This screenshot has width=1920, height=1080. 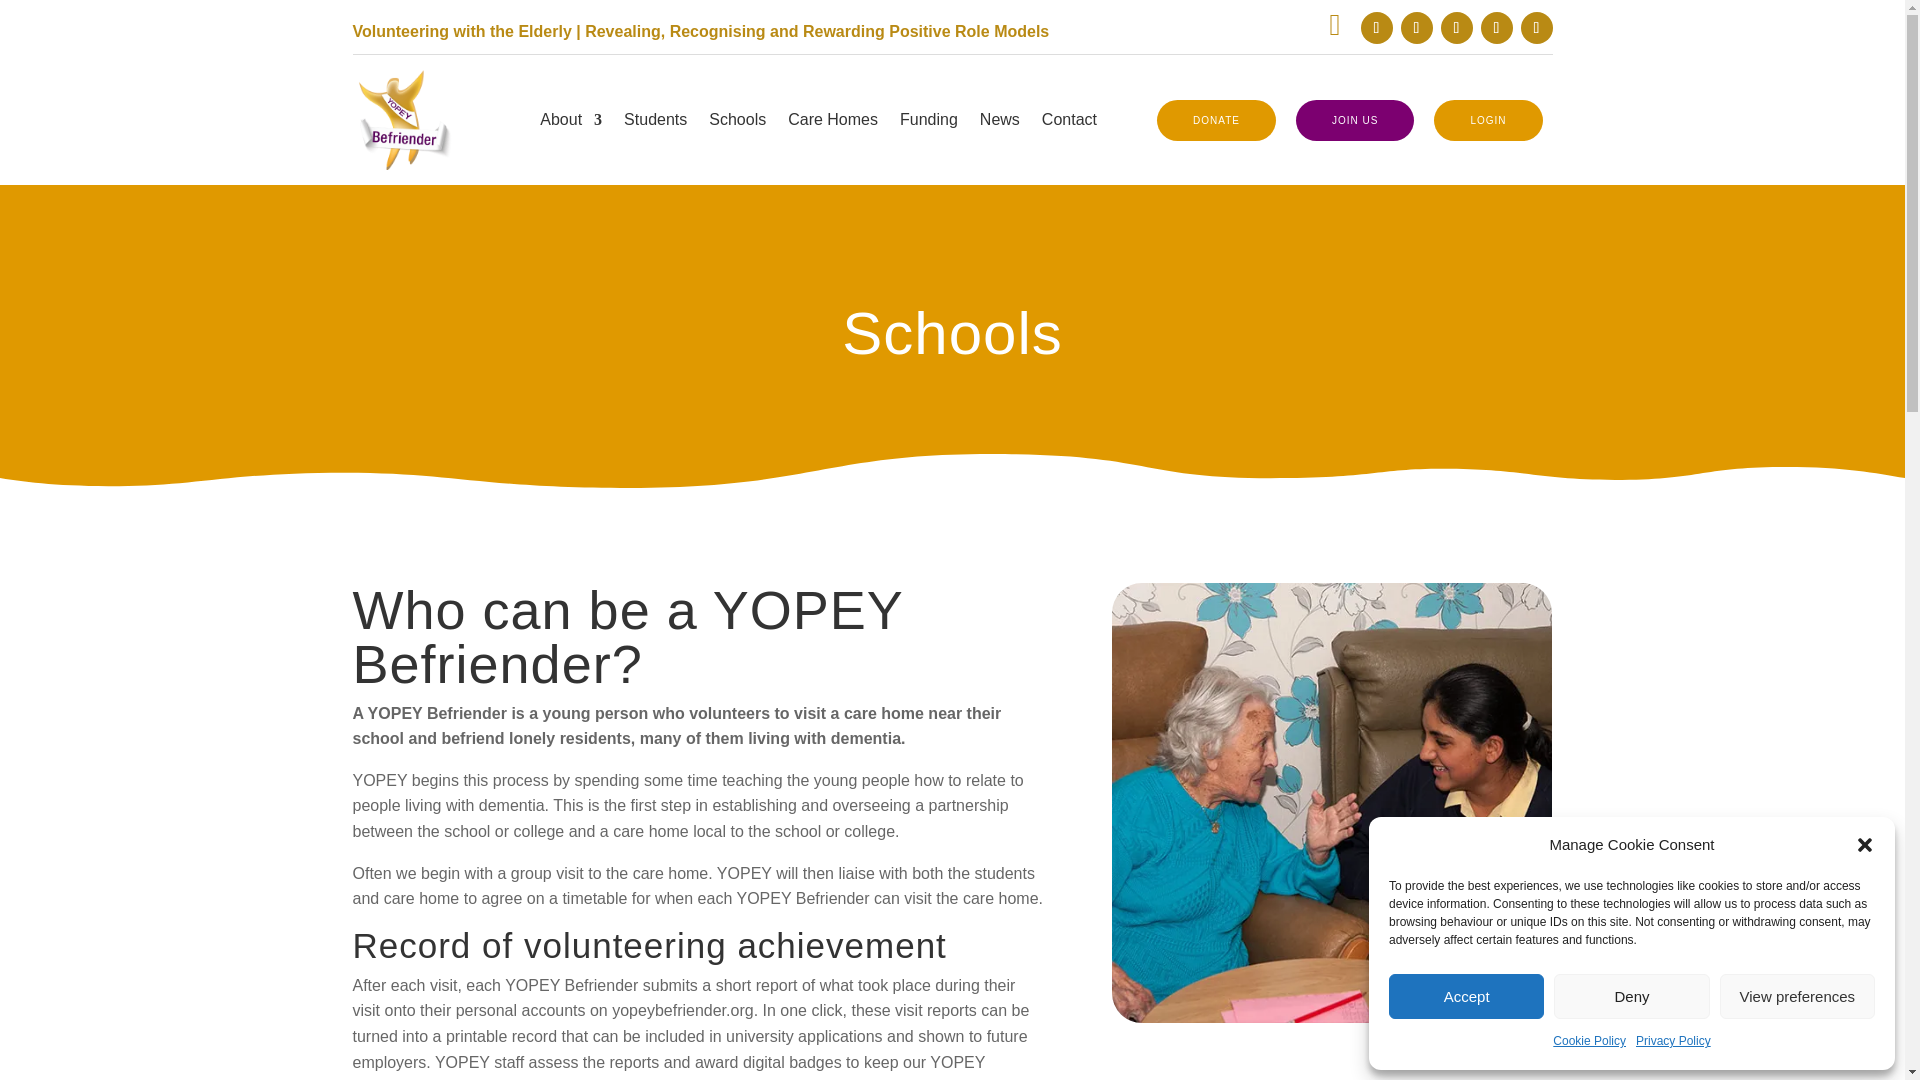 What do you see at coordinates (999, 124) in the screenshot?
I see `News` at bounding box center [999, 124].